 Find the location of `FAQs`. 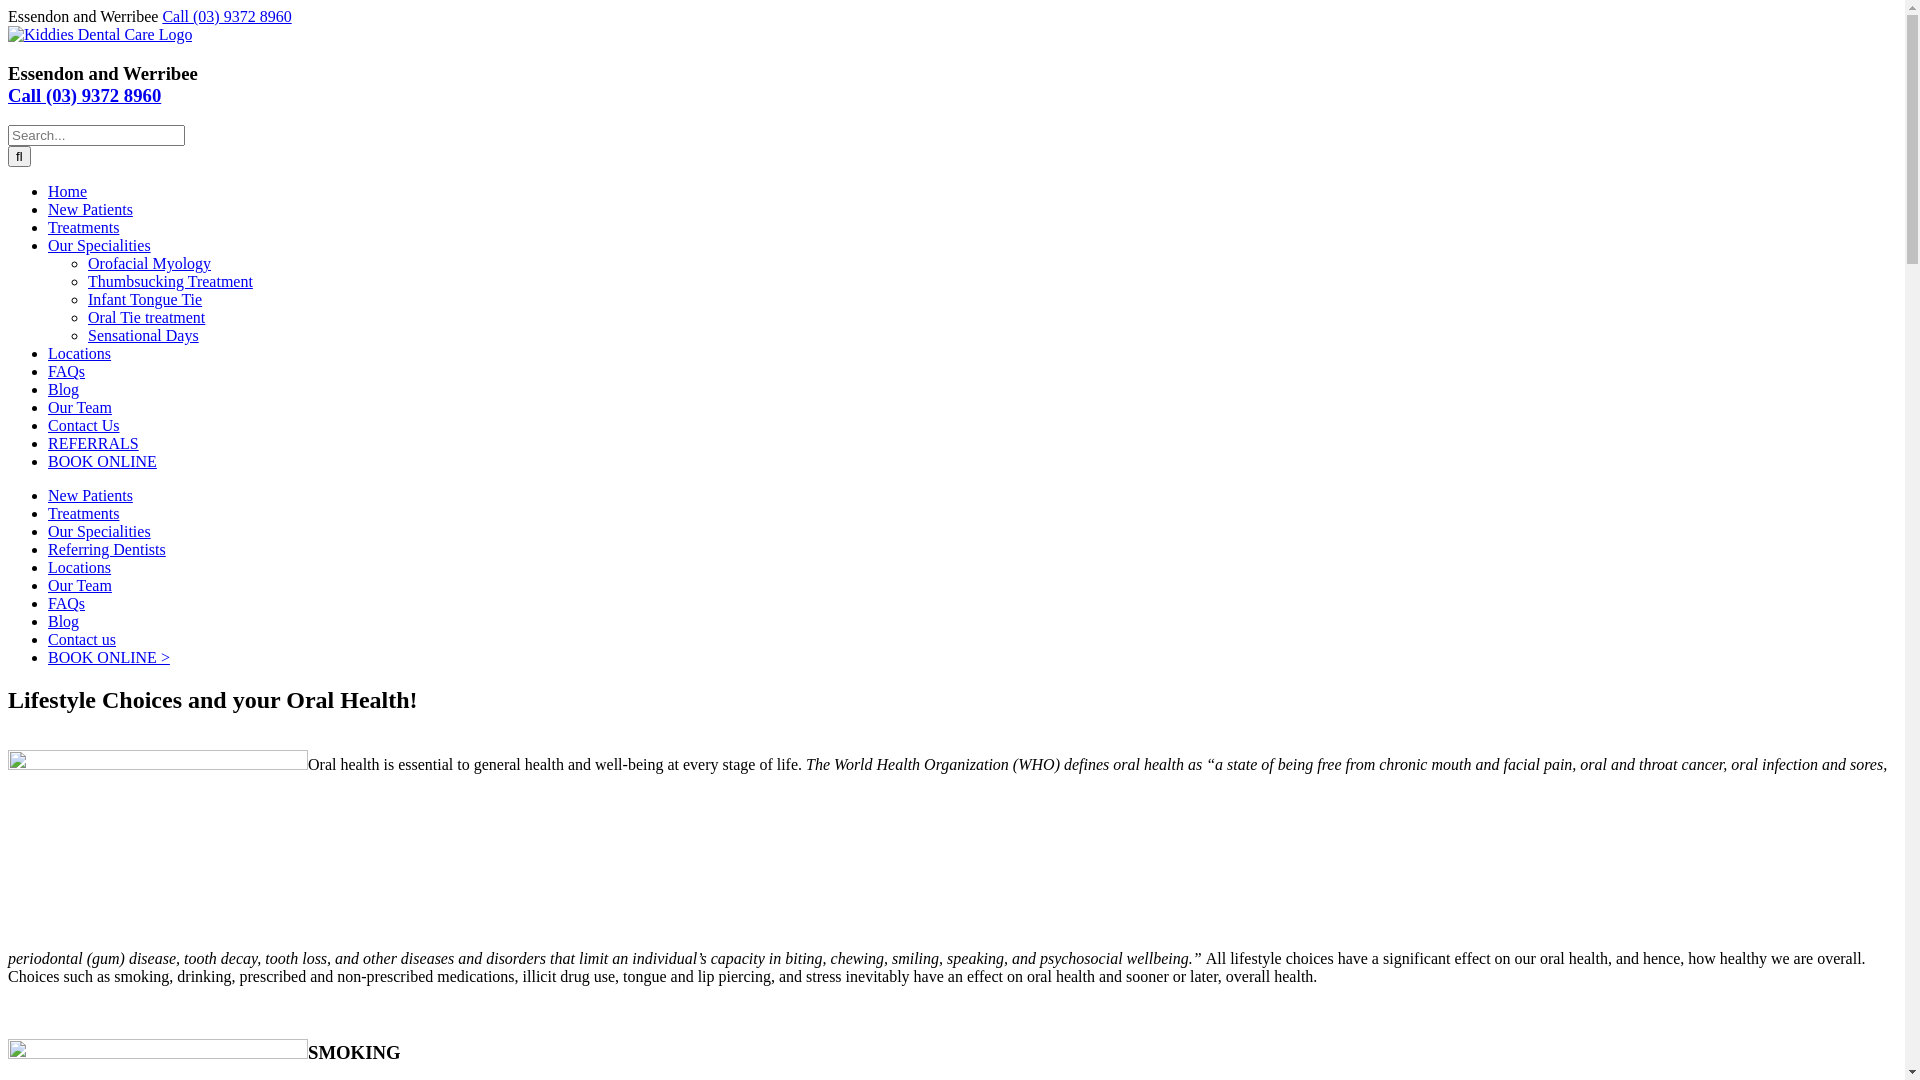

FAQs is located at coordinates (66, 604).